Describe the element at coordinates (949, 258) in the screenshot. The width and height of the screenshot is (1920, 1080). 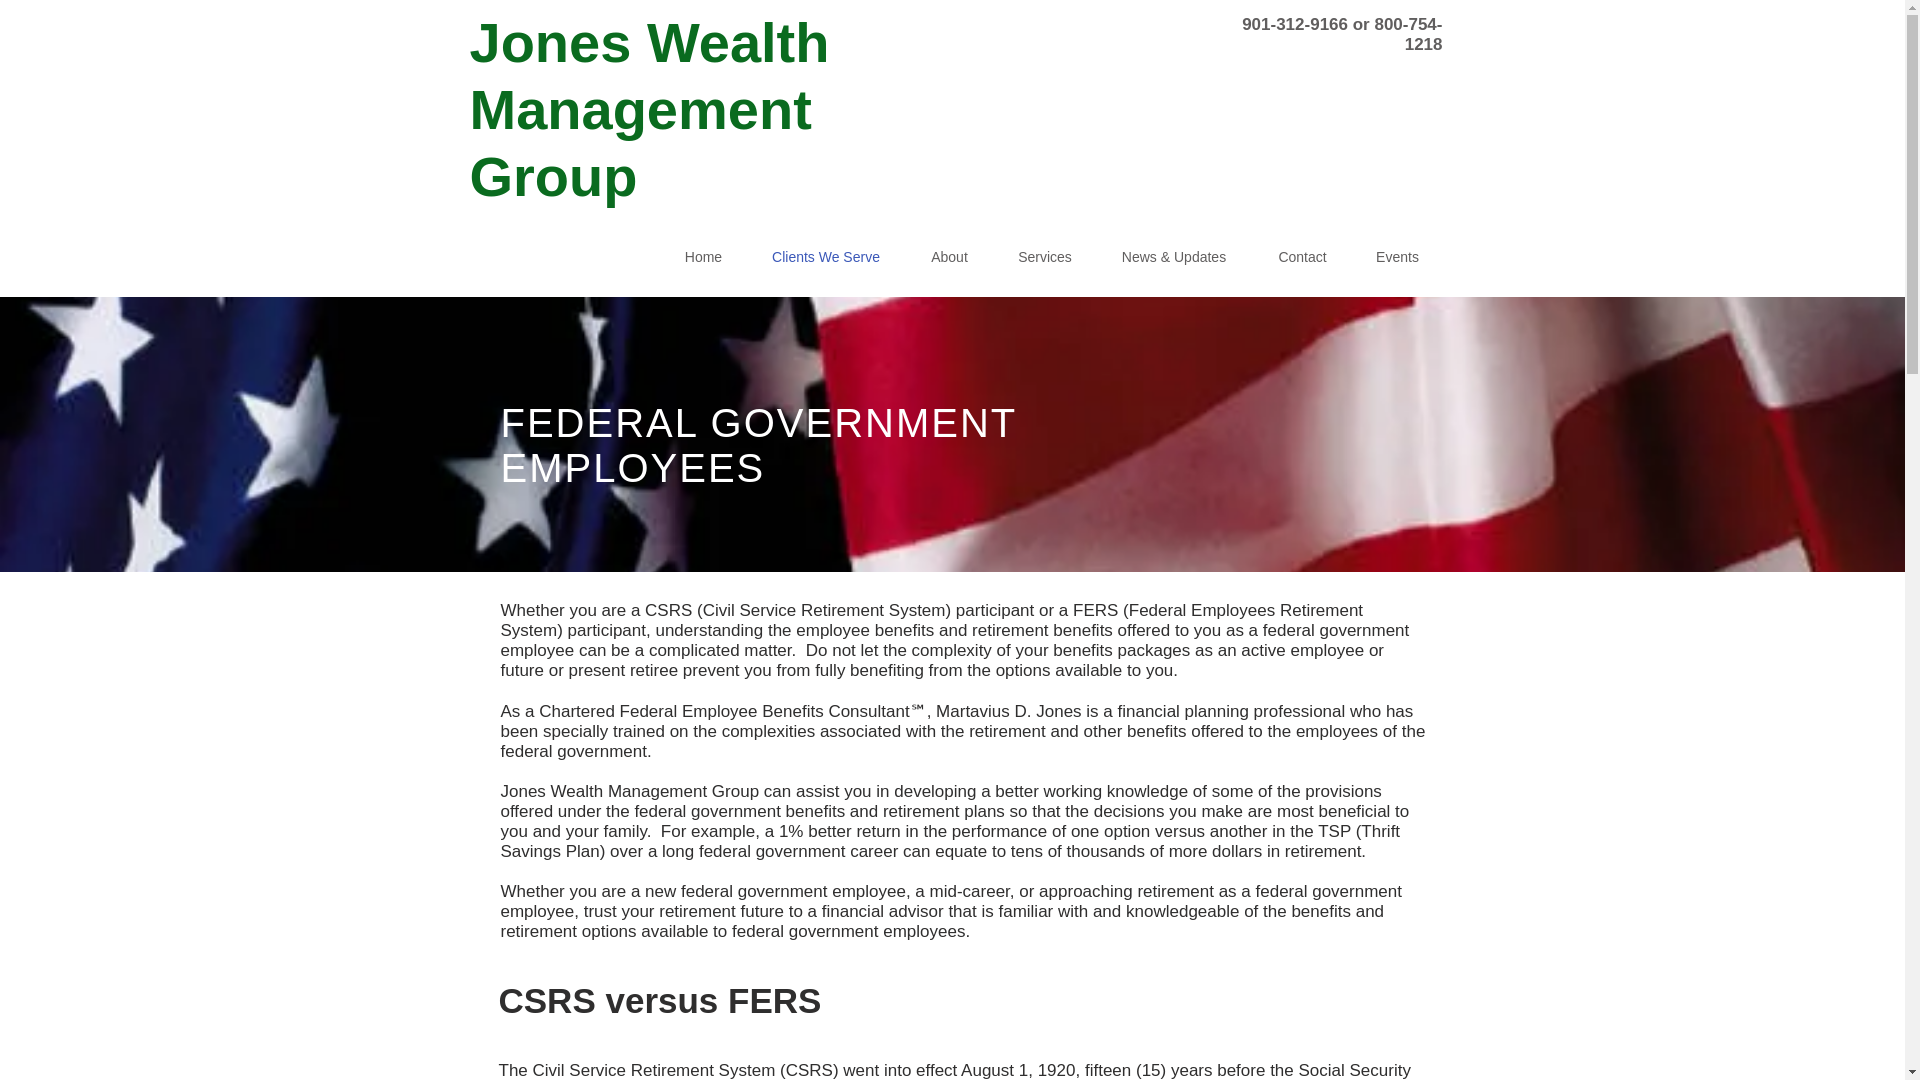
I see `About` at that location.